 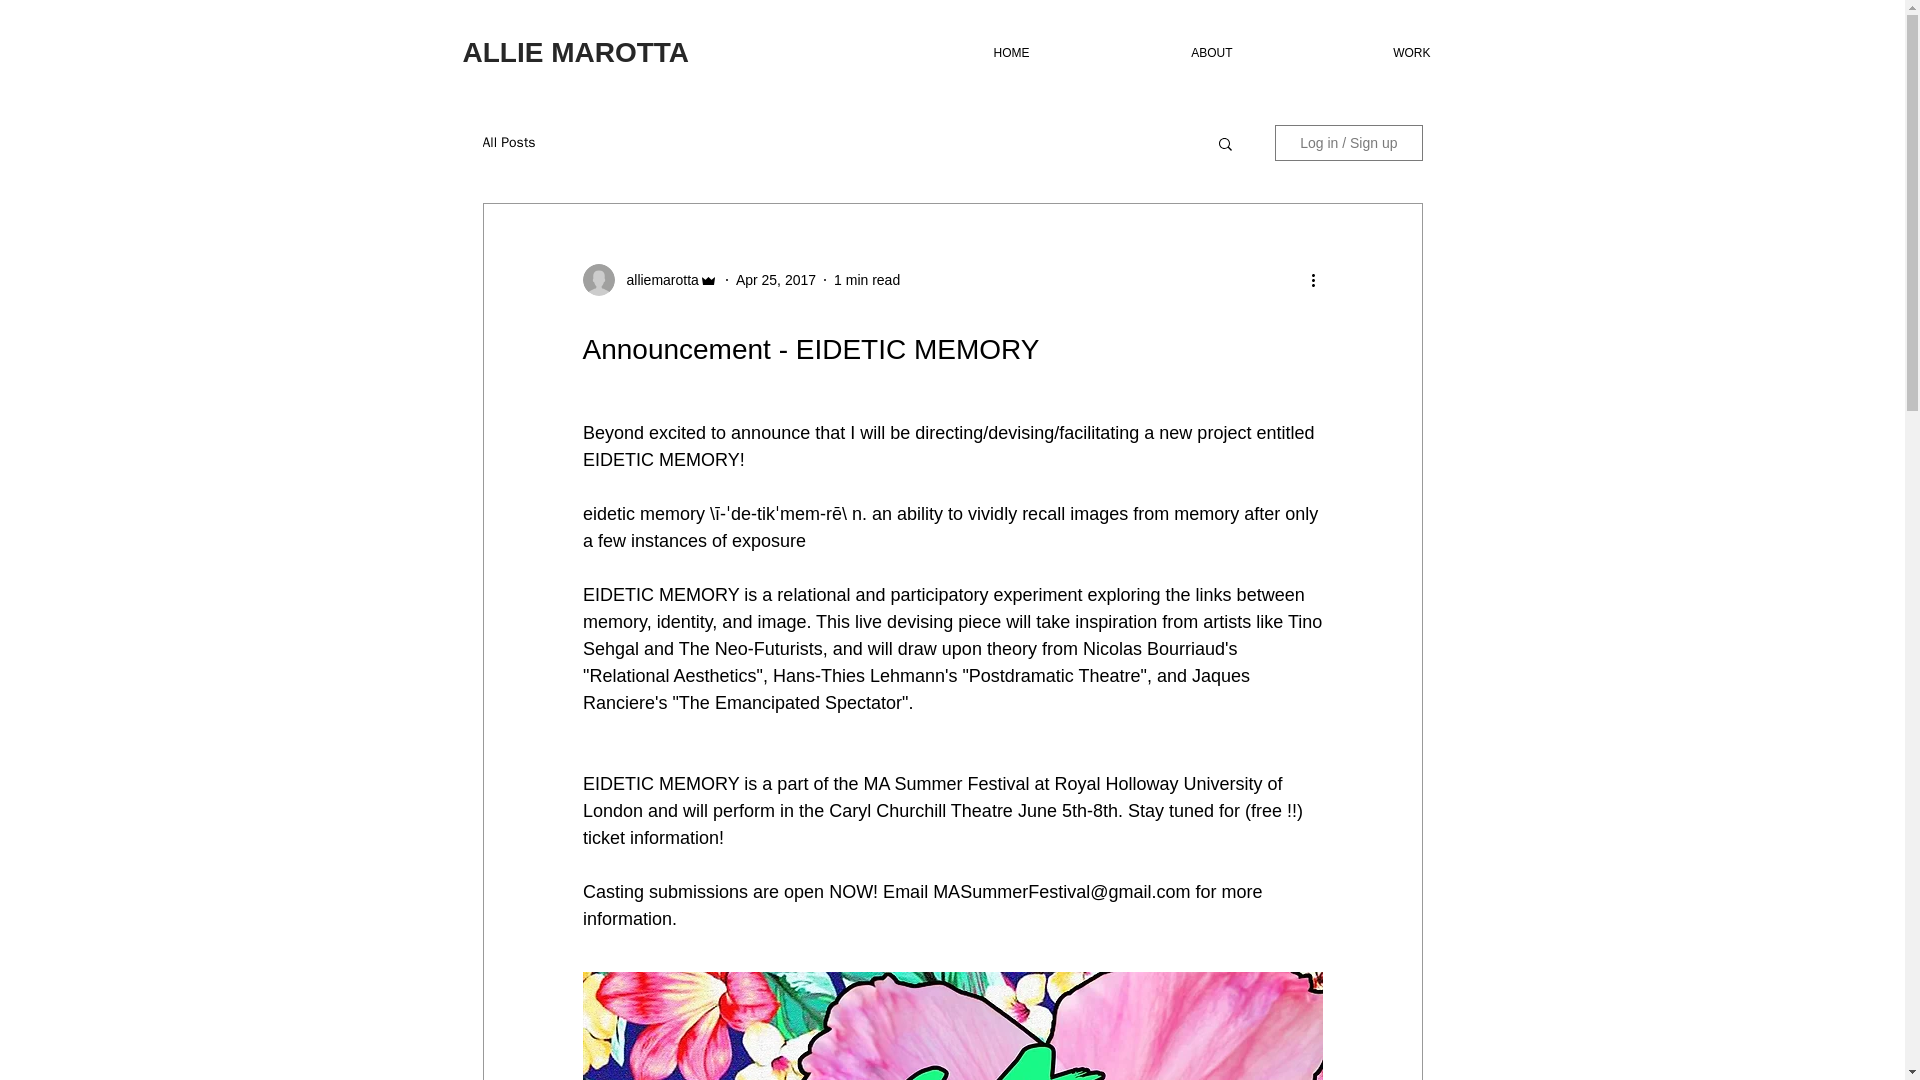 What do you see at coordinates (1348, 53) in the screenshot?
I see `WORK` at bounding box center [1348, 53].